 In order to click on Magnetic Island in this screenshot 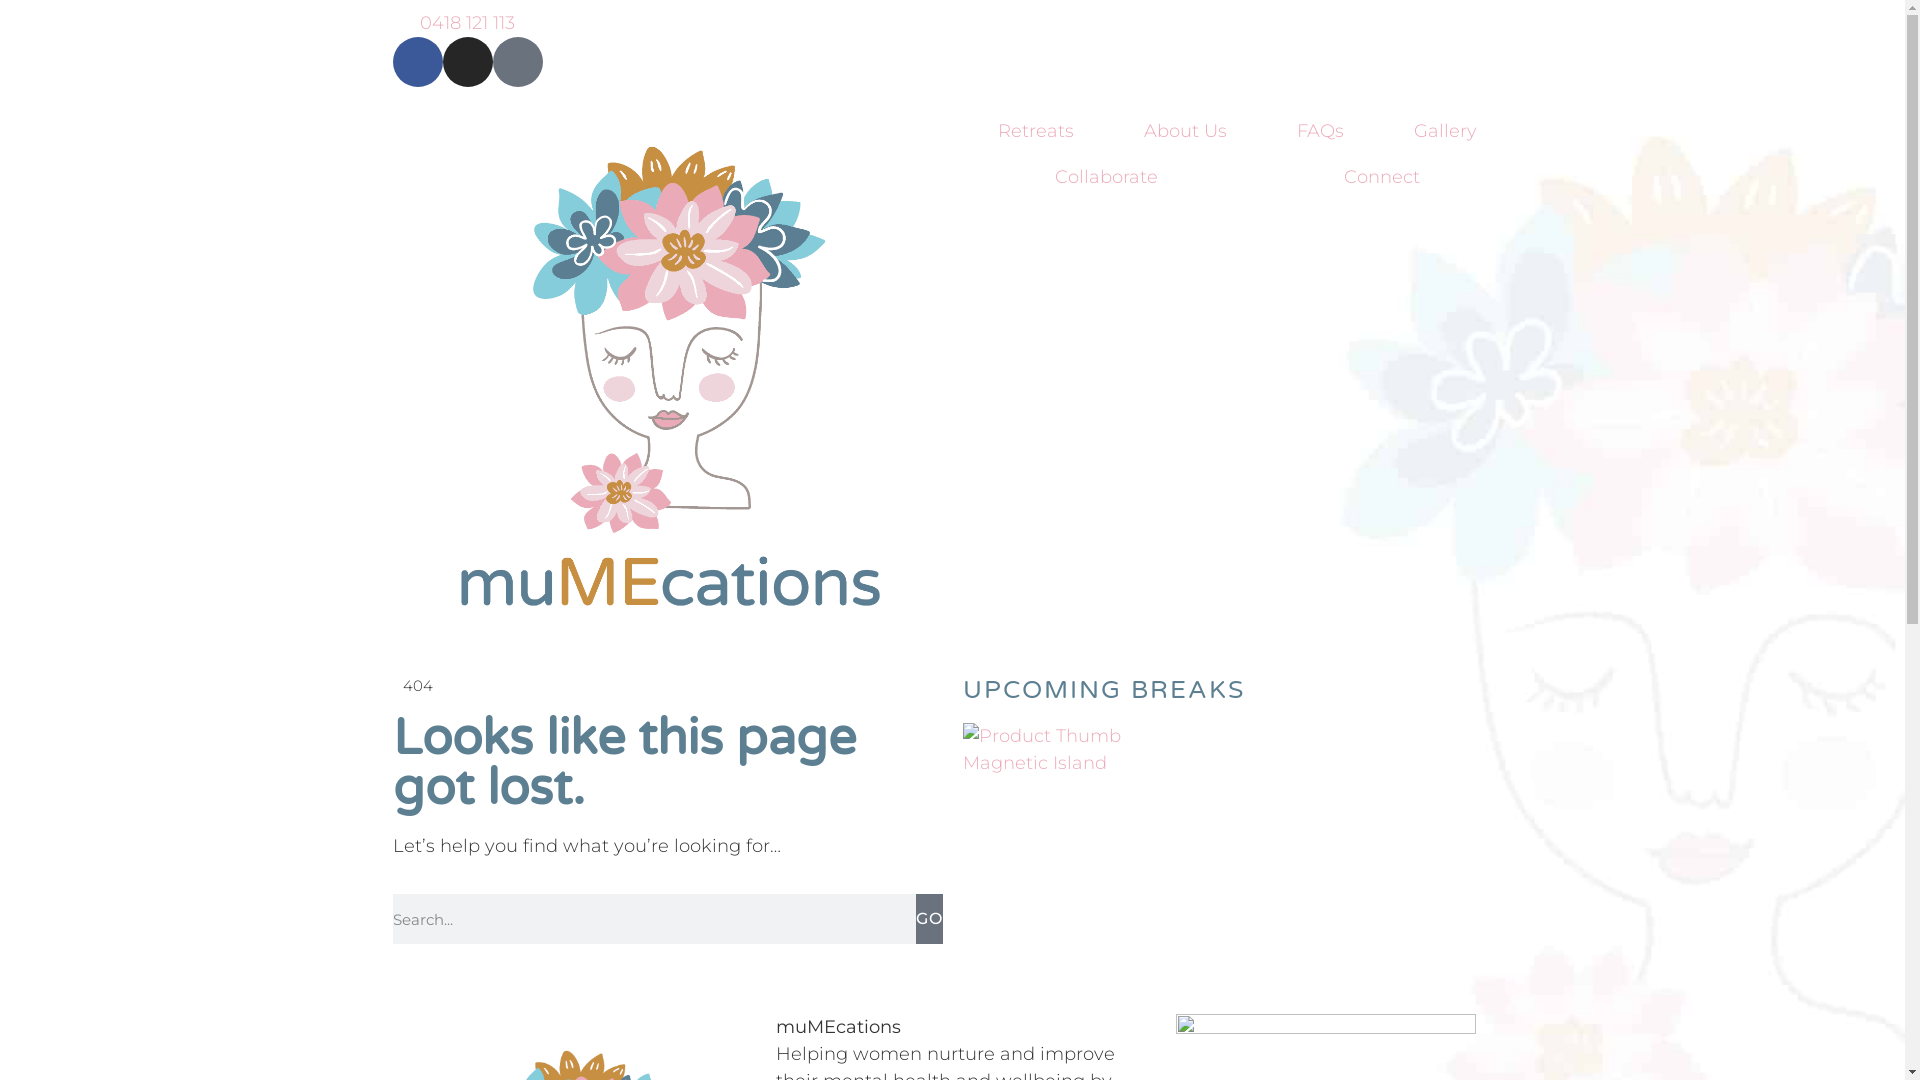, I will do `click(1237, 764)`.